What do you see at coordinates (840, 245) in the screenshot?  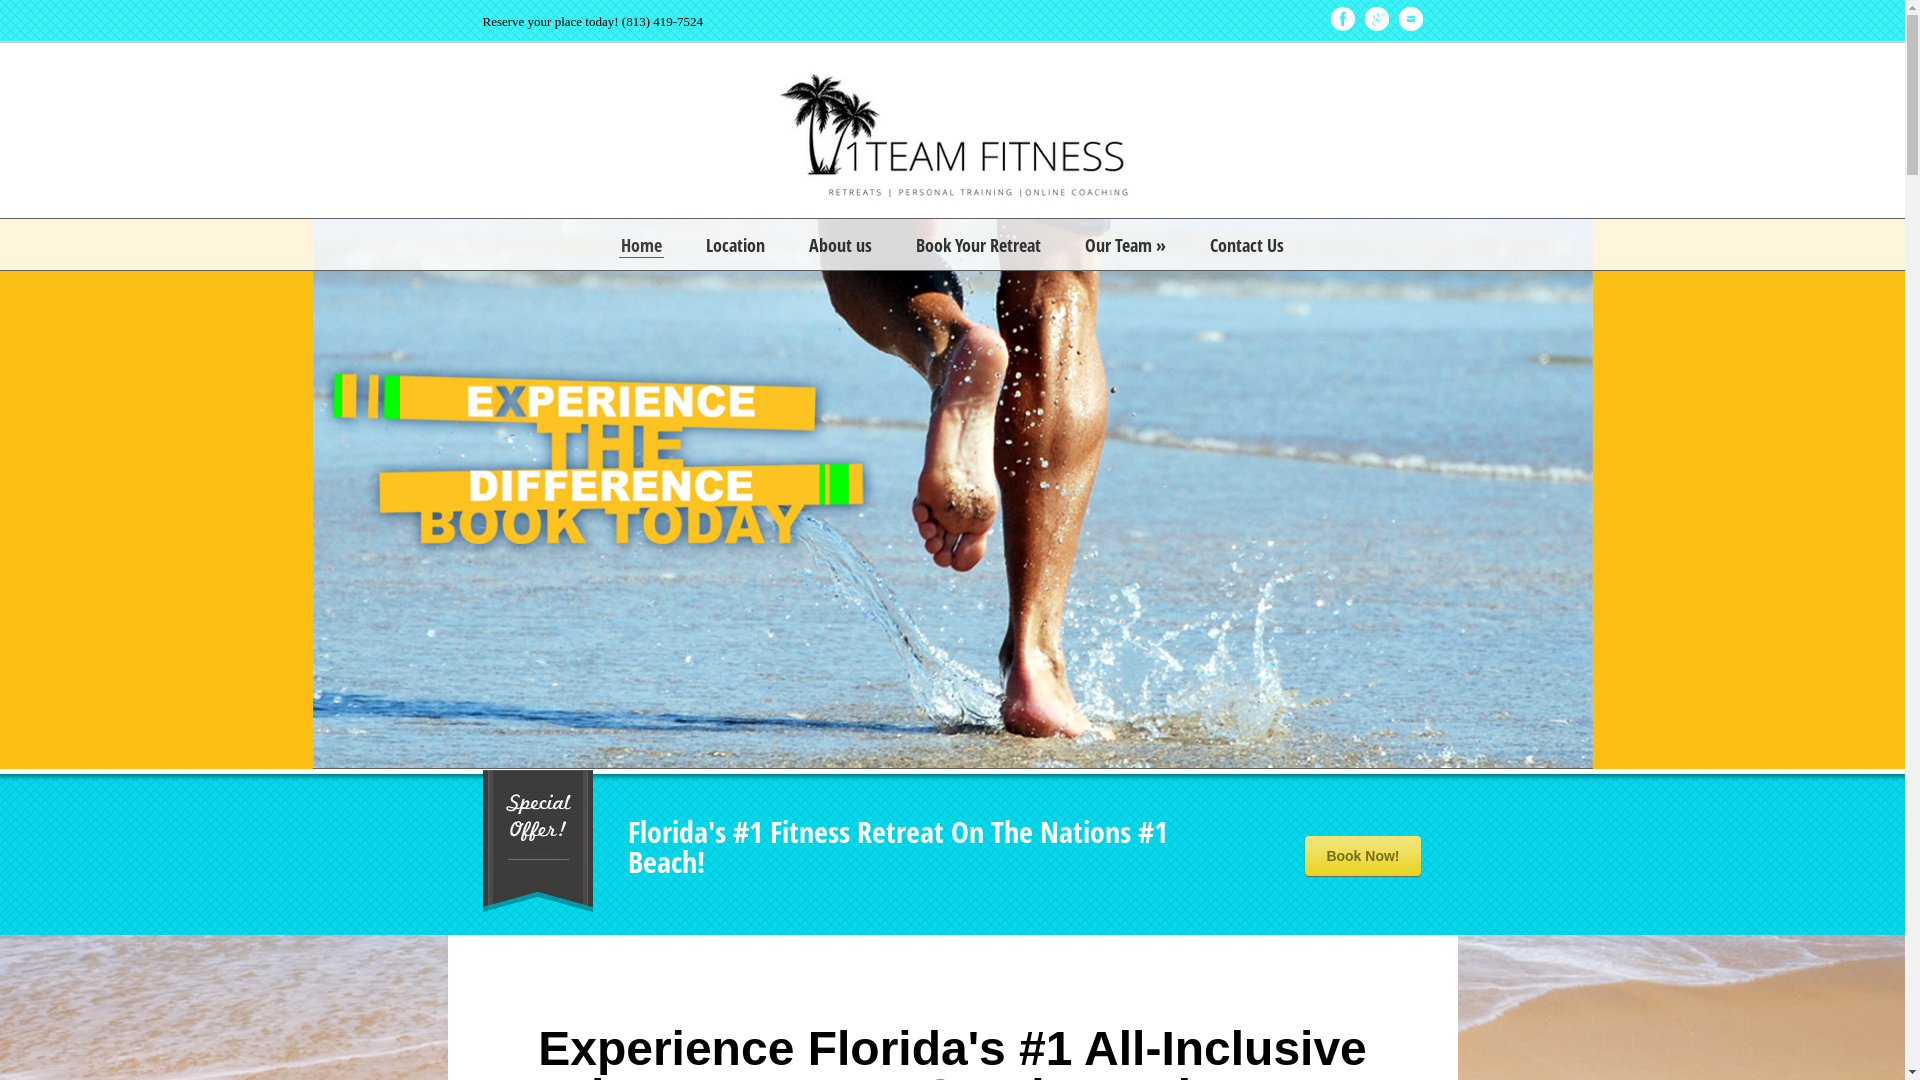 I see `About us` at bounding box center [840, 245].